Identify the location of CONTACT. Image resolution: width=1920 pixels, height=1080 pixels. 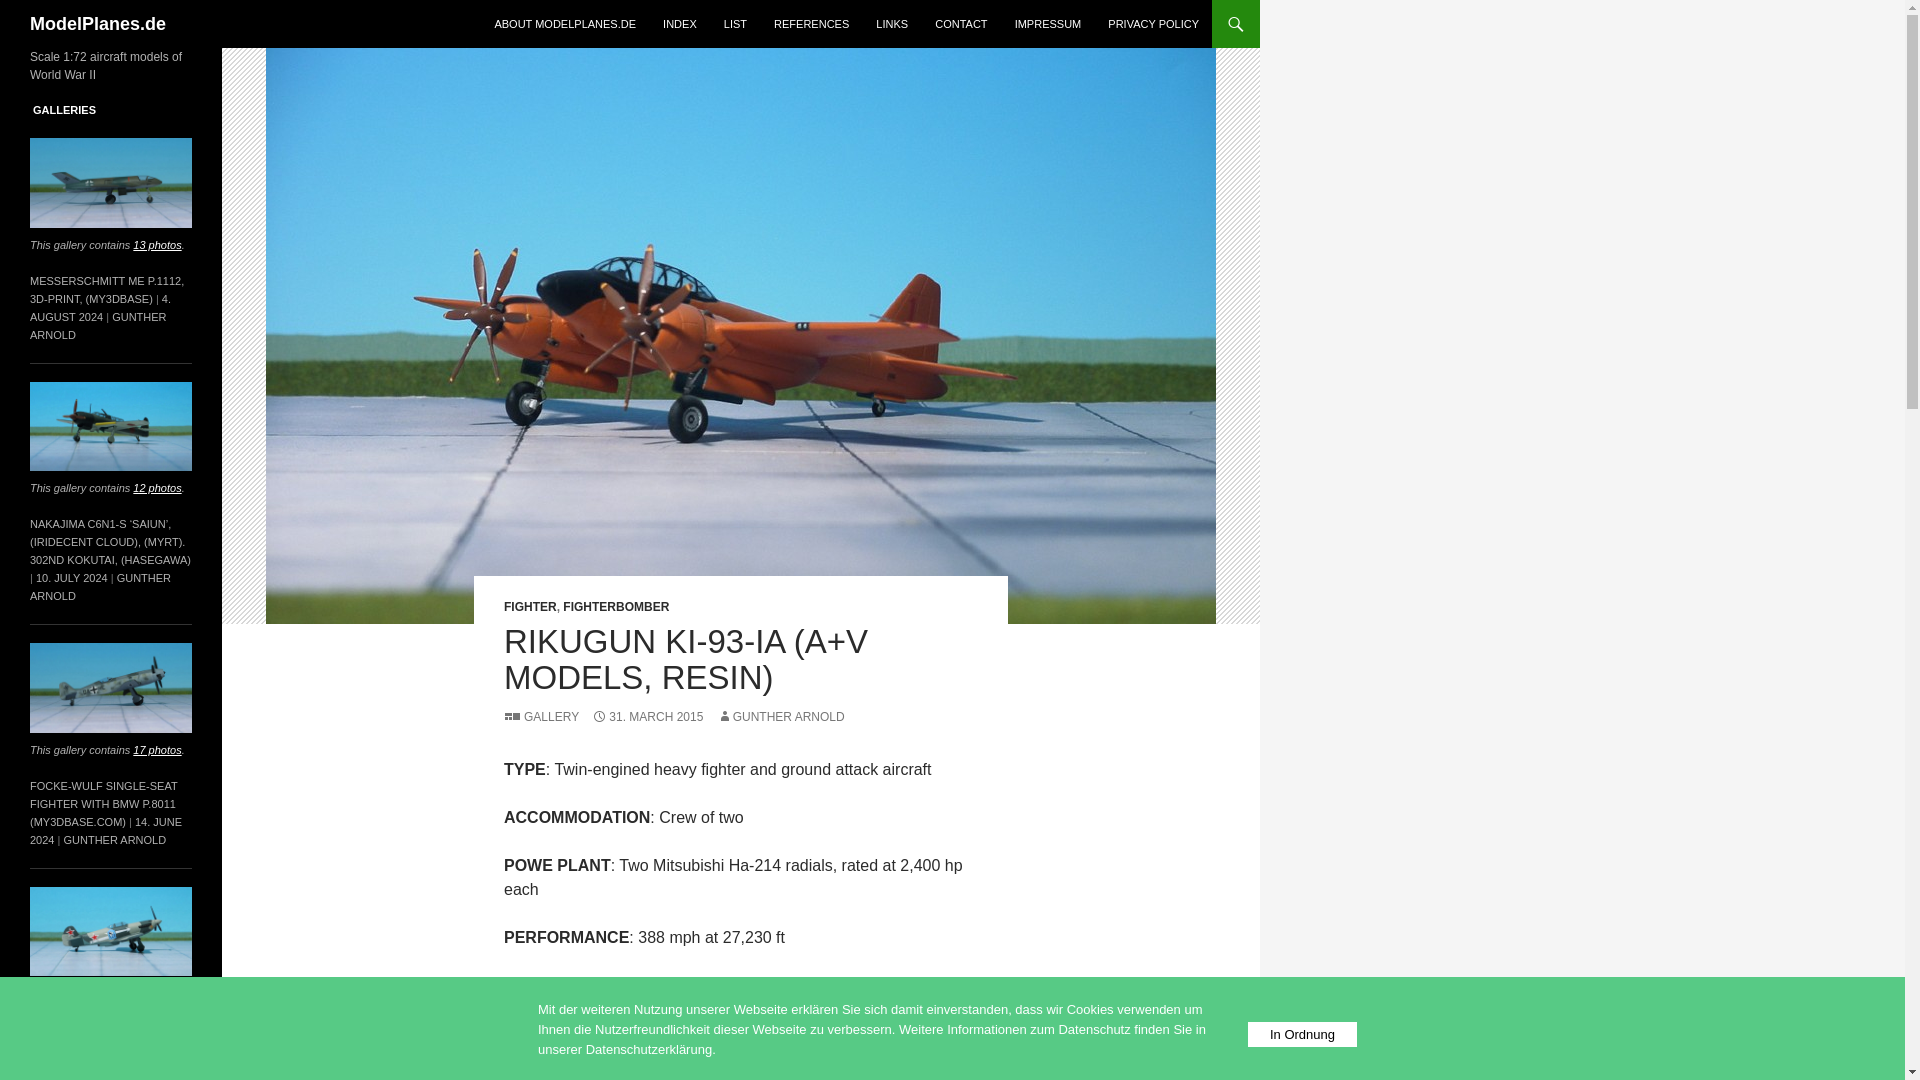
(960, 24).